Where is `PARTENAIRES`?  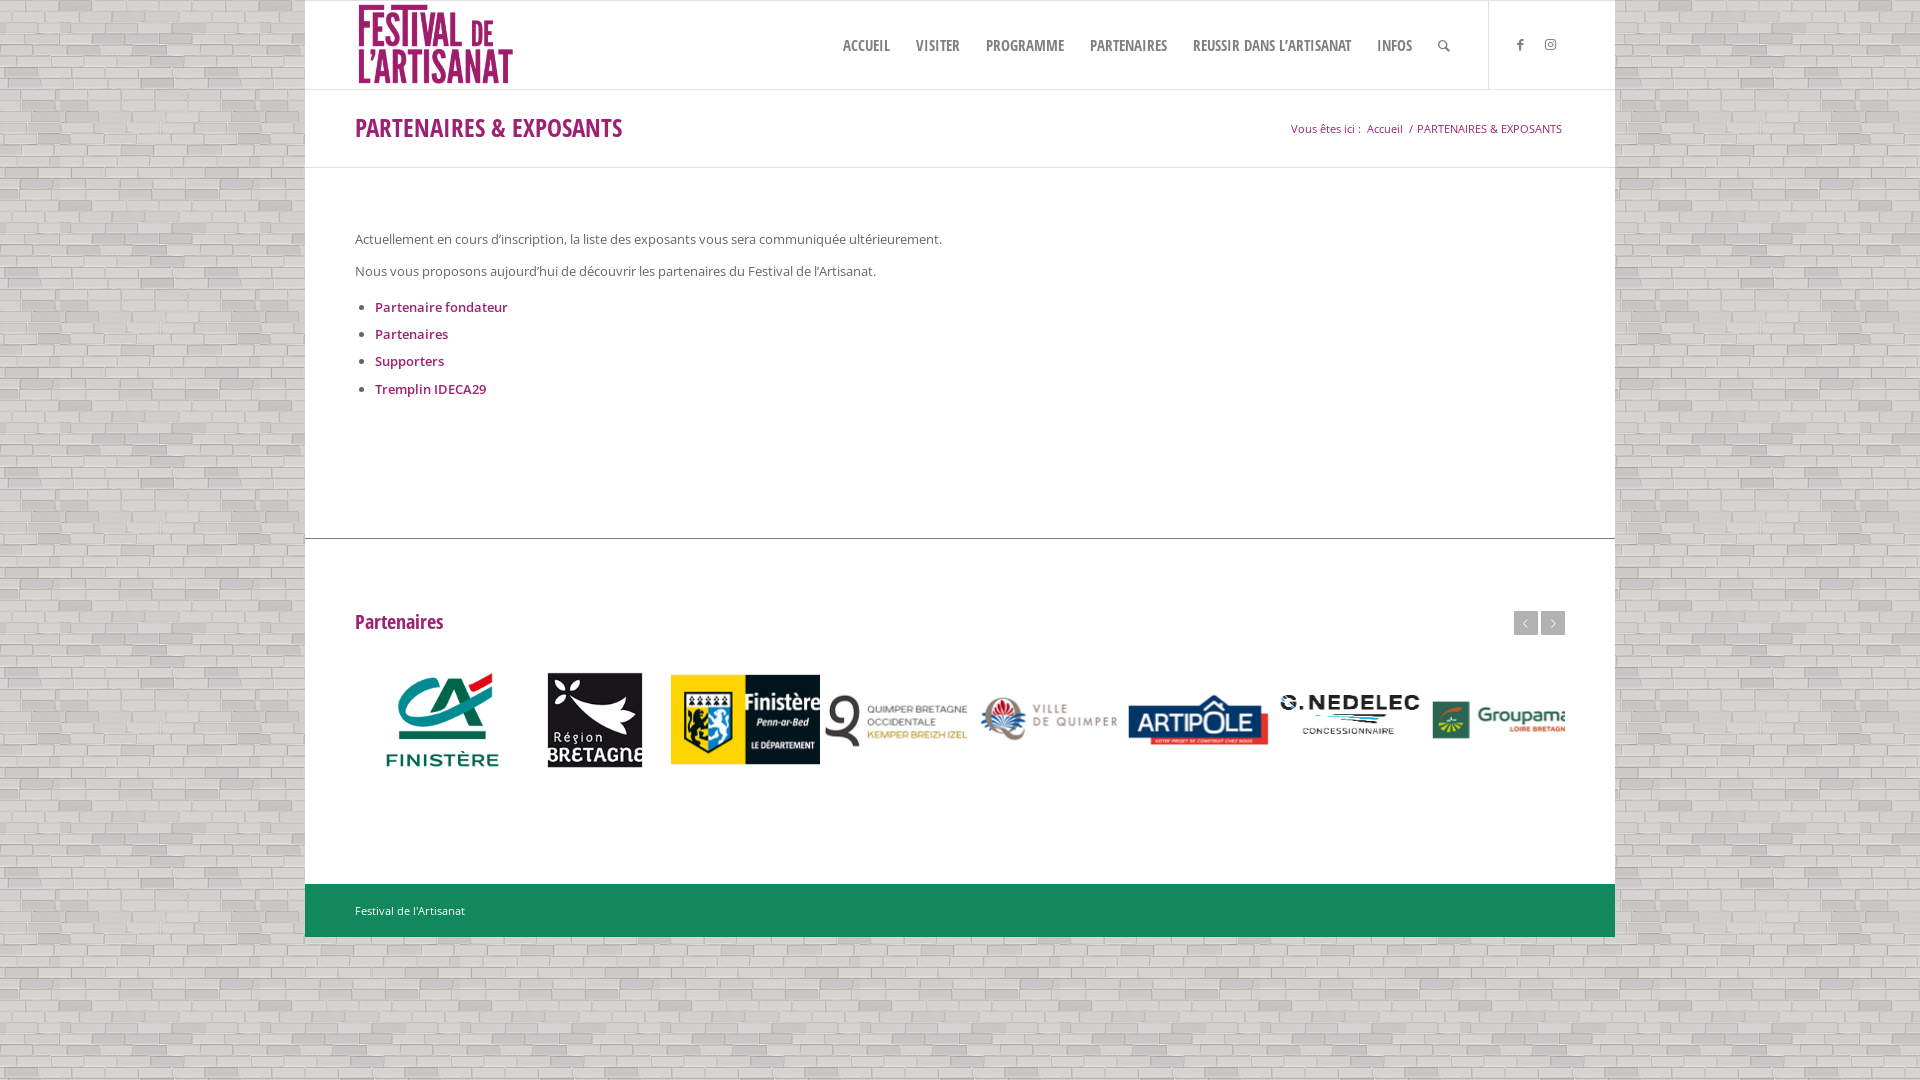 PARTENAIRES is located at coordinates (1128, 45).